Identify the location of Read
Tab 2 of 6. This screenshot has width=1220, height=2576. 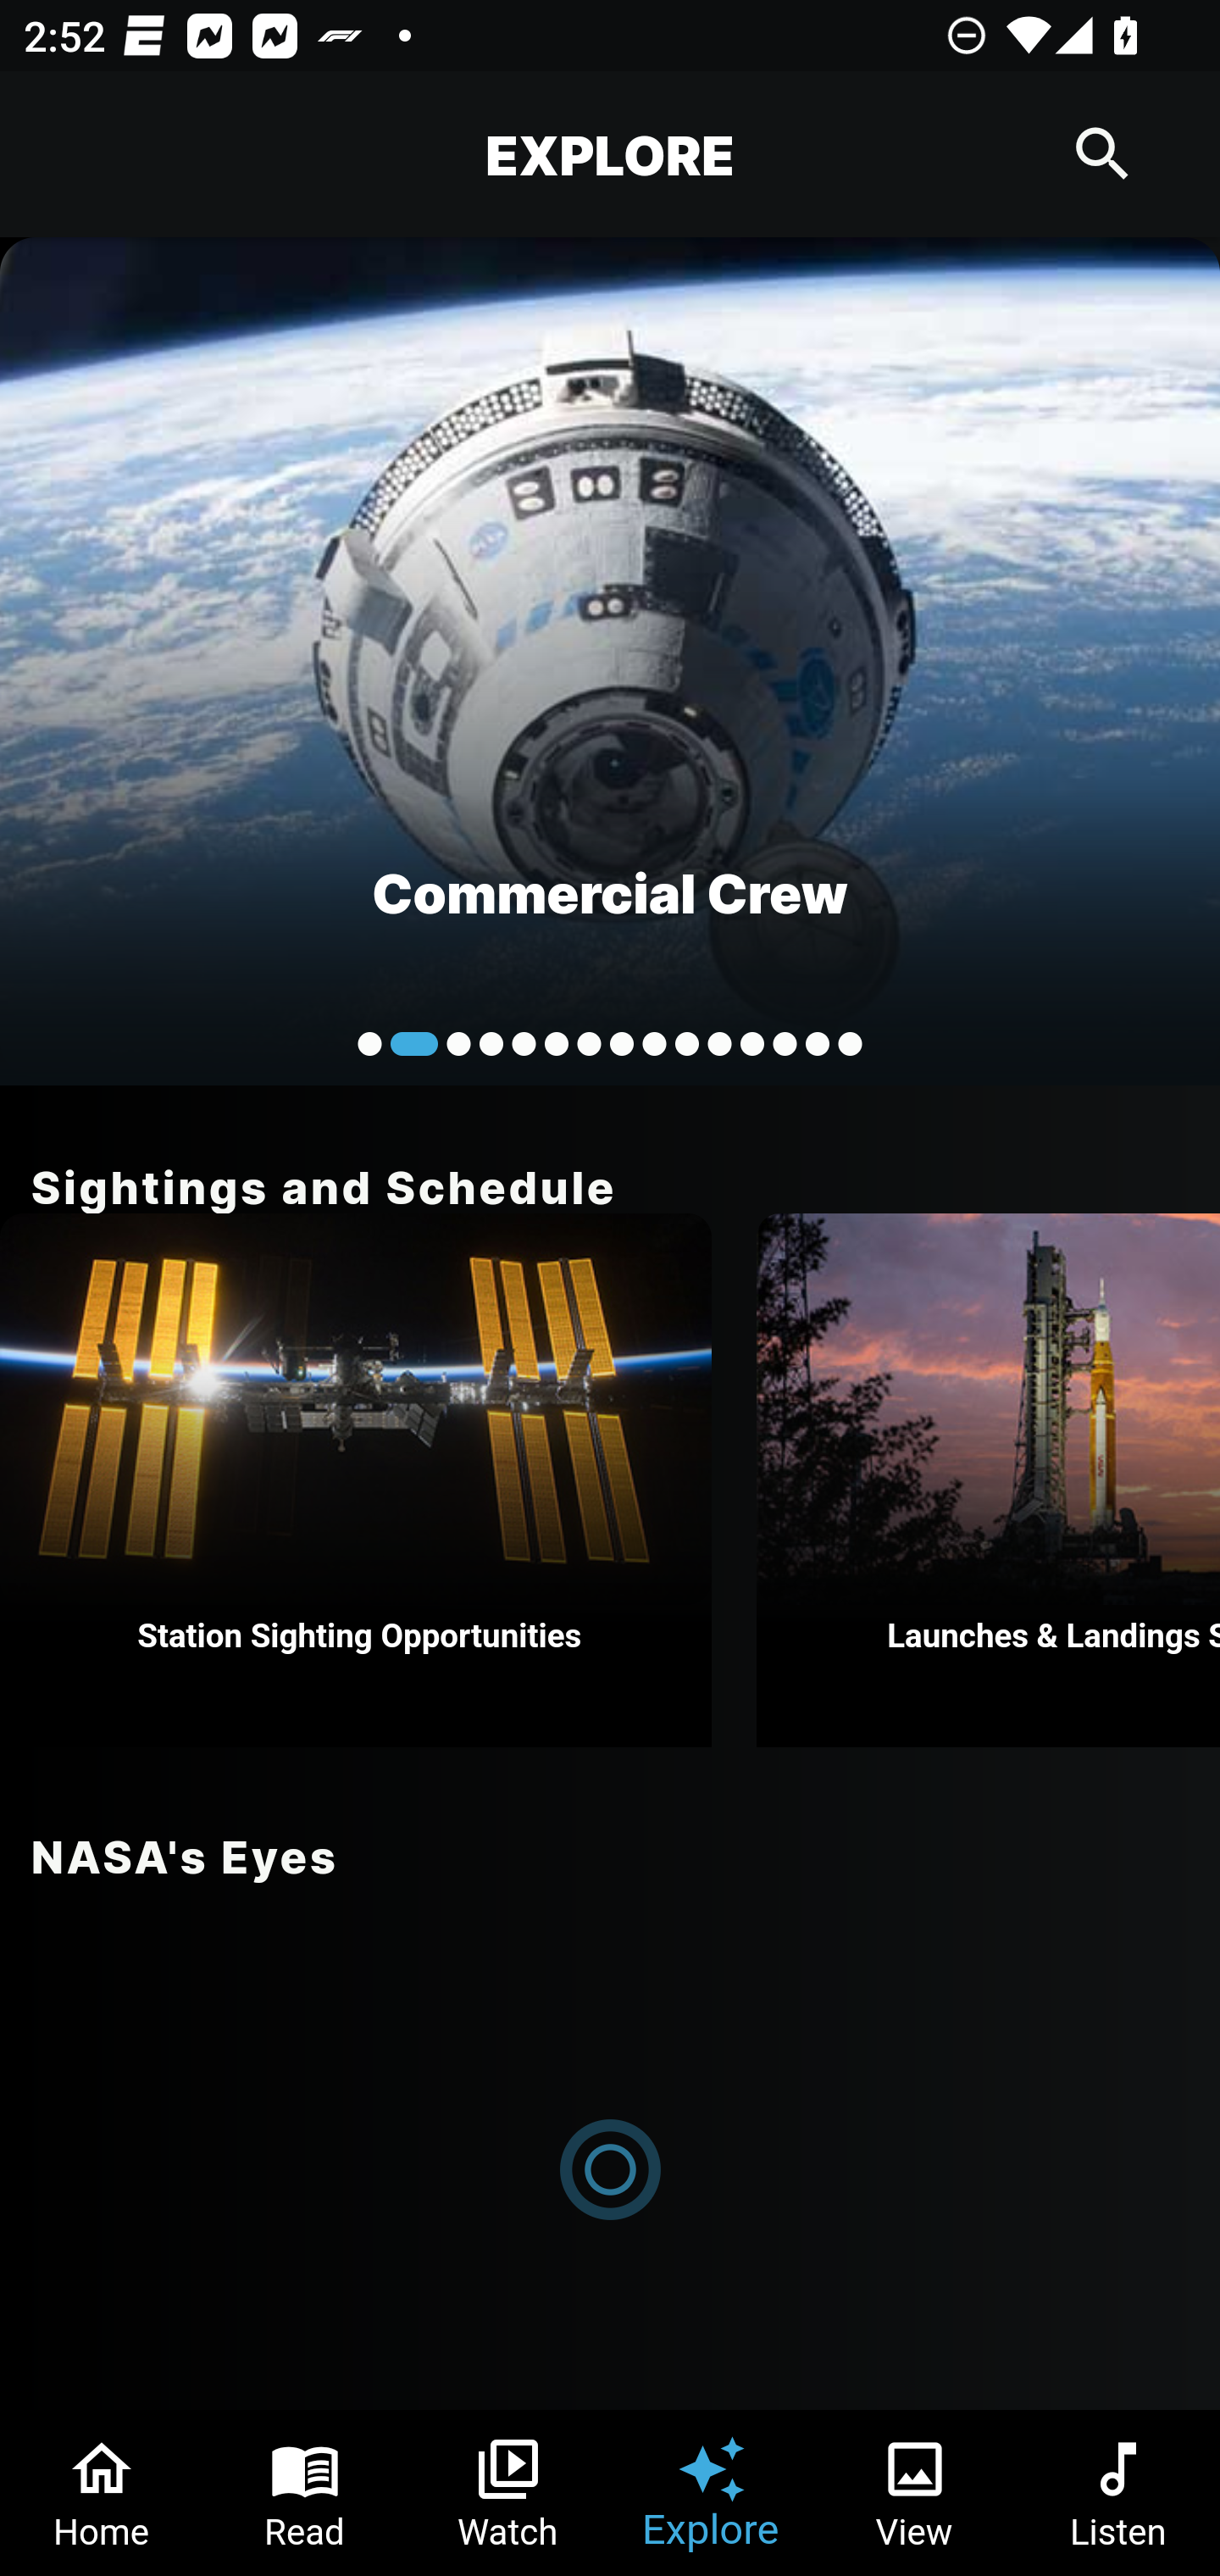
(305, 2493).